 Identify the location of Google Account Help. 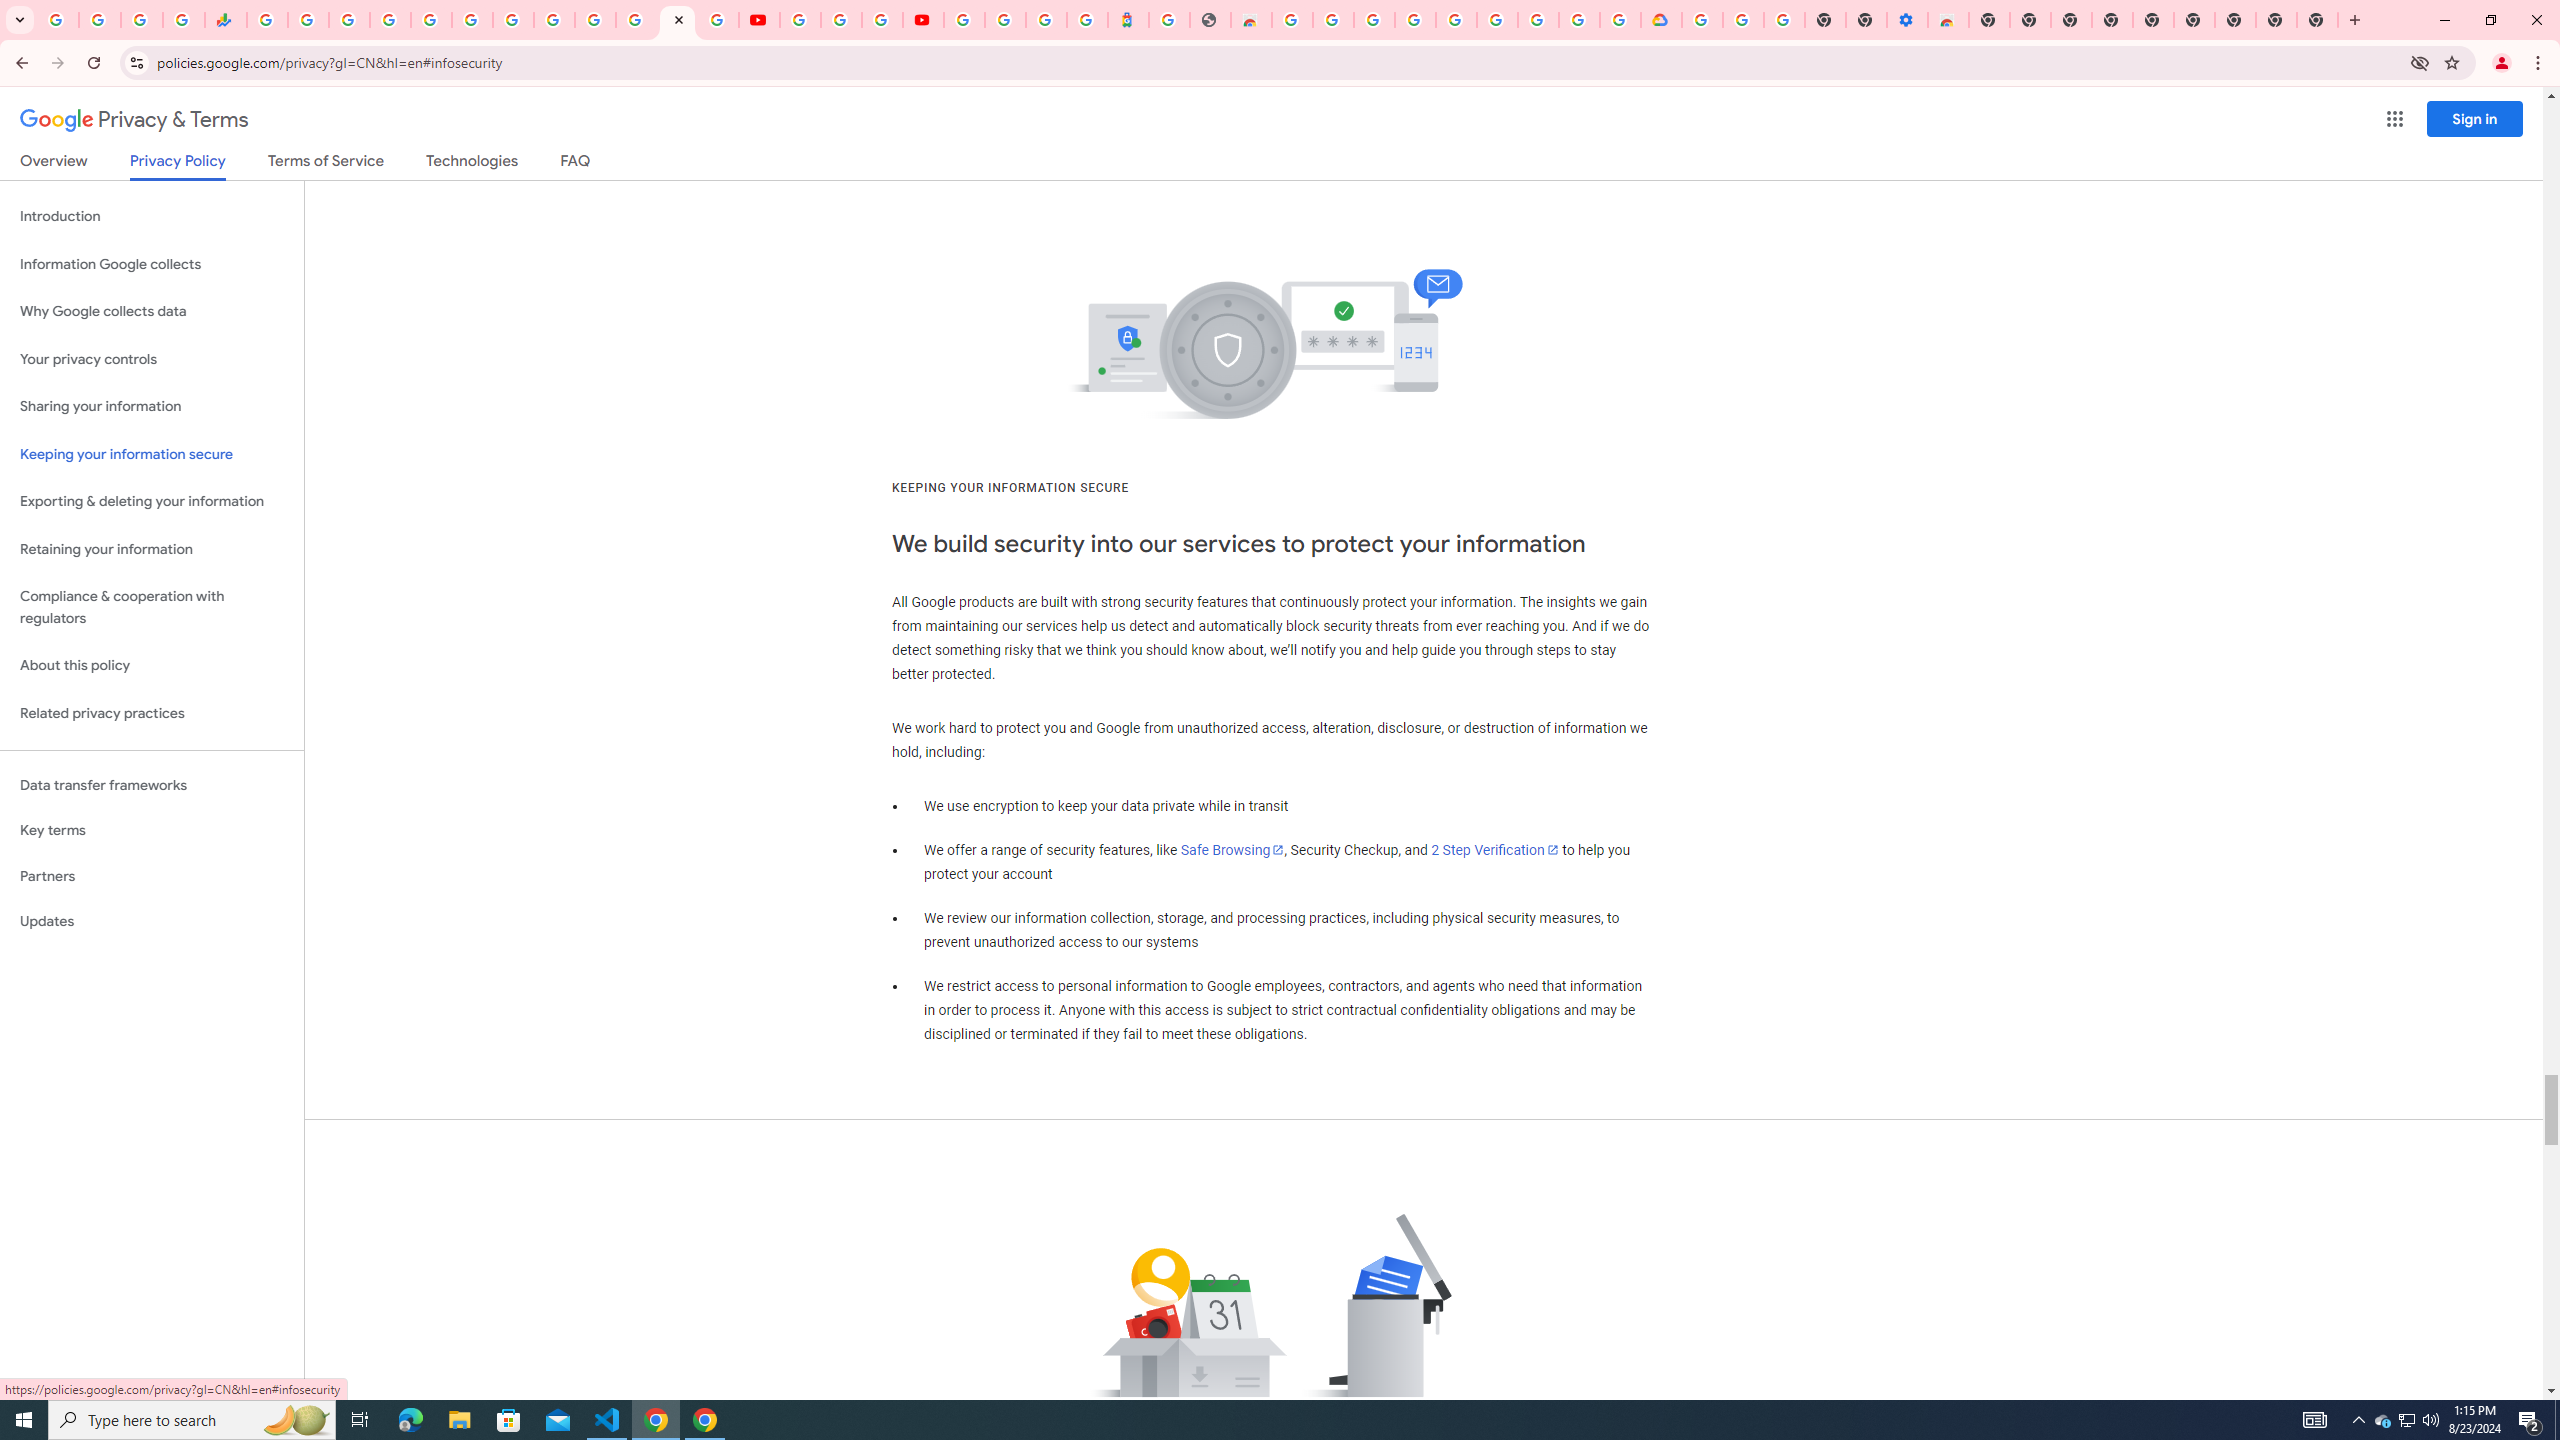
(1744, 20).